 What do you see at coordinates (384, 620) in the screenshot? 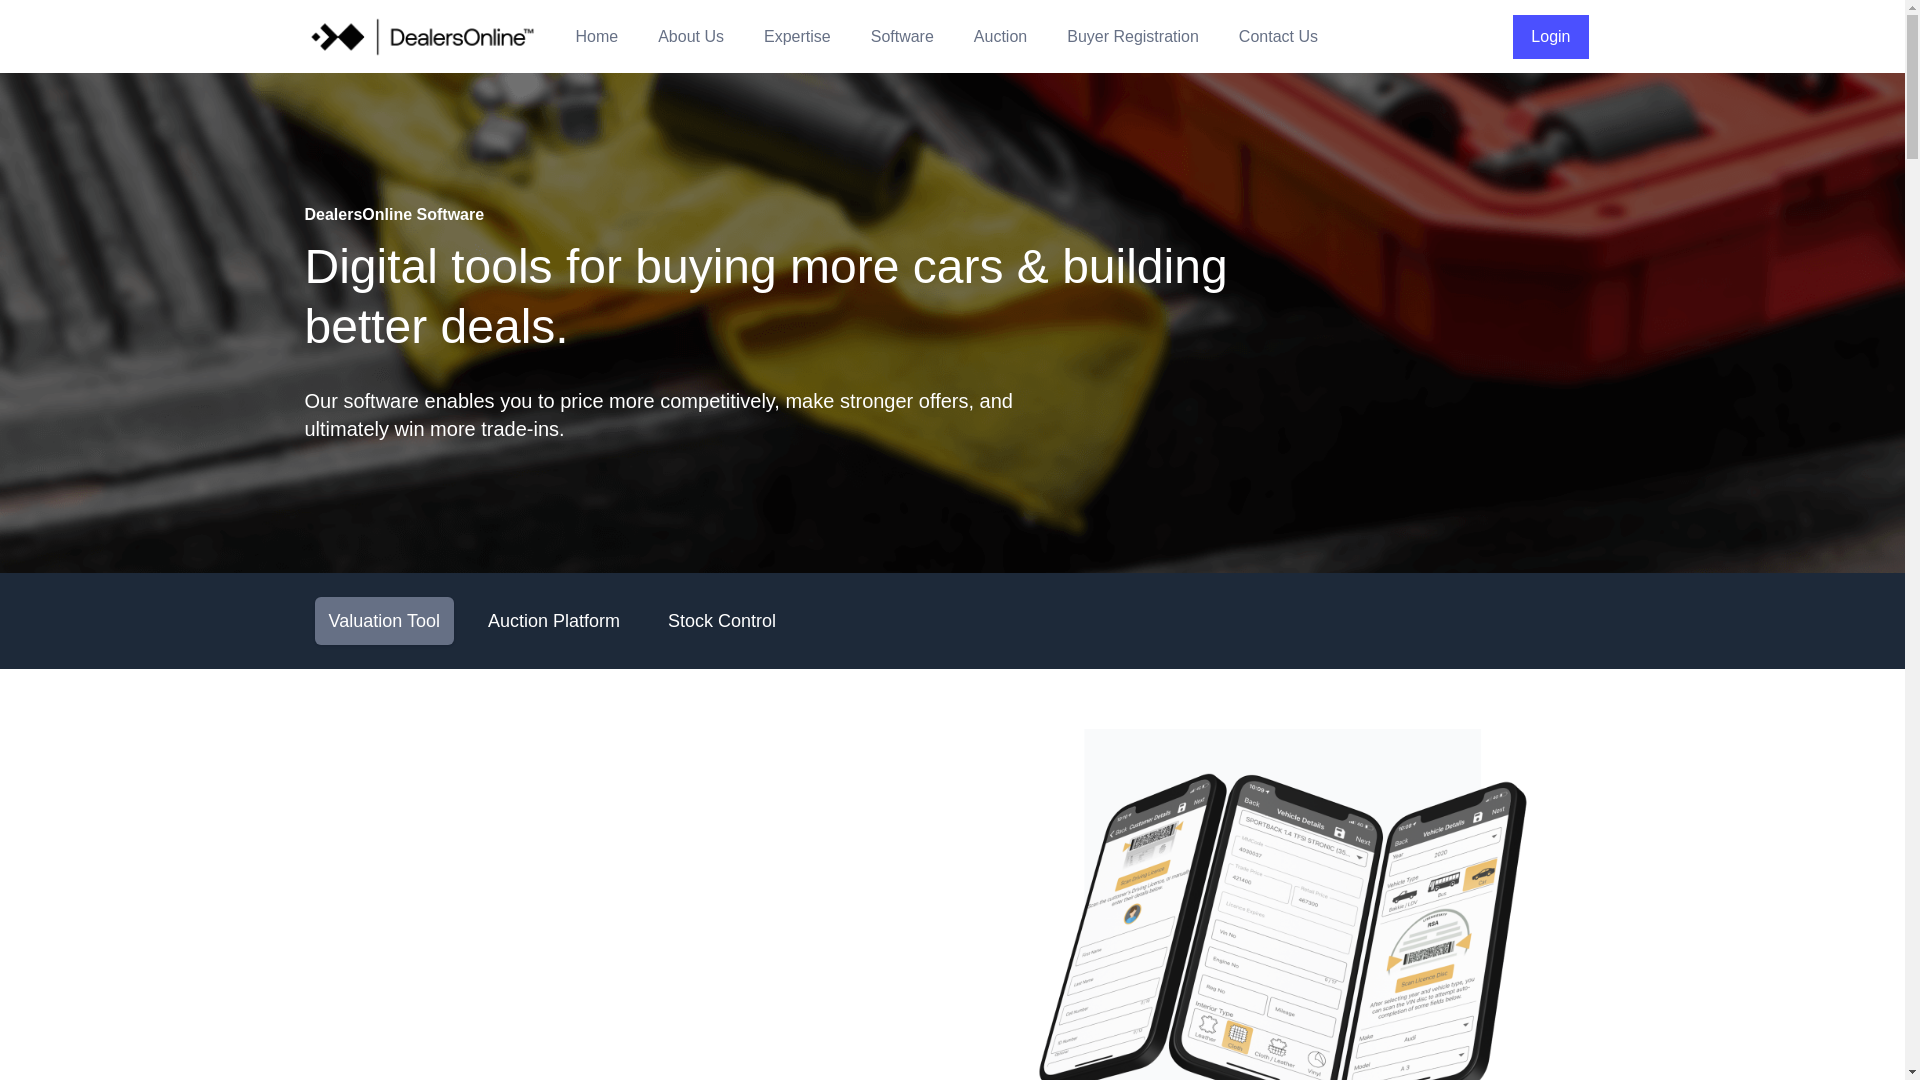
I see `Valuation Tool` at bounding box center [384, 620].